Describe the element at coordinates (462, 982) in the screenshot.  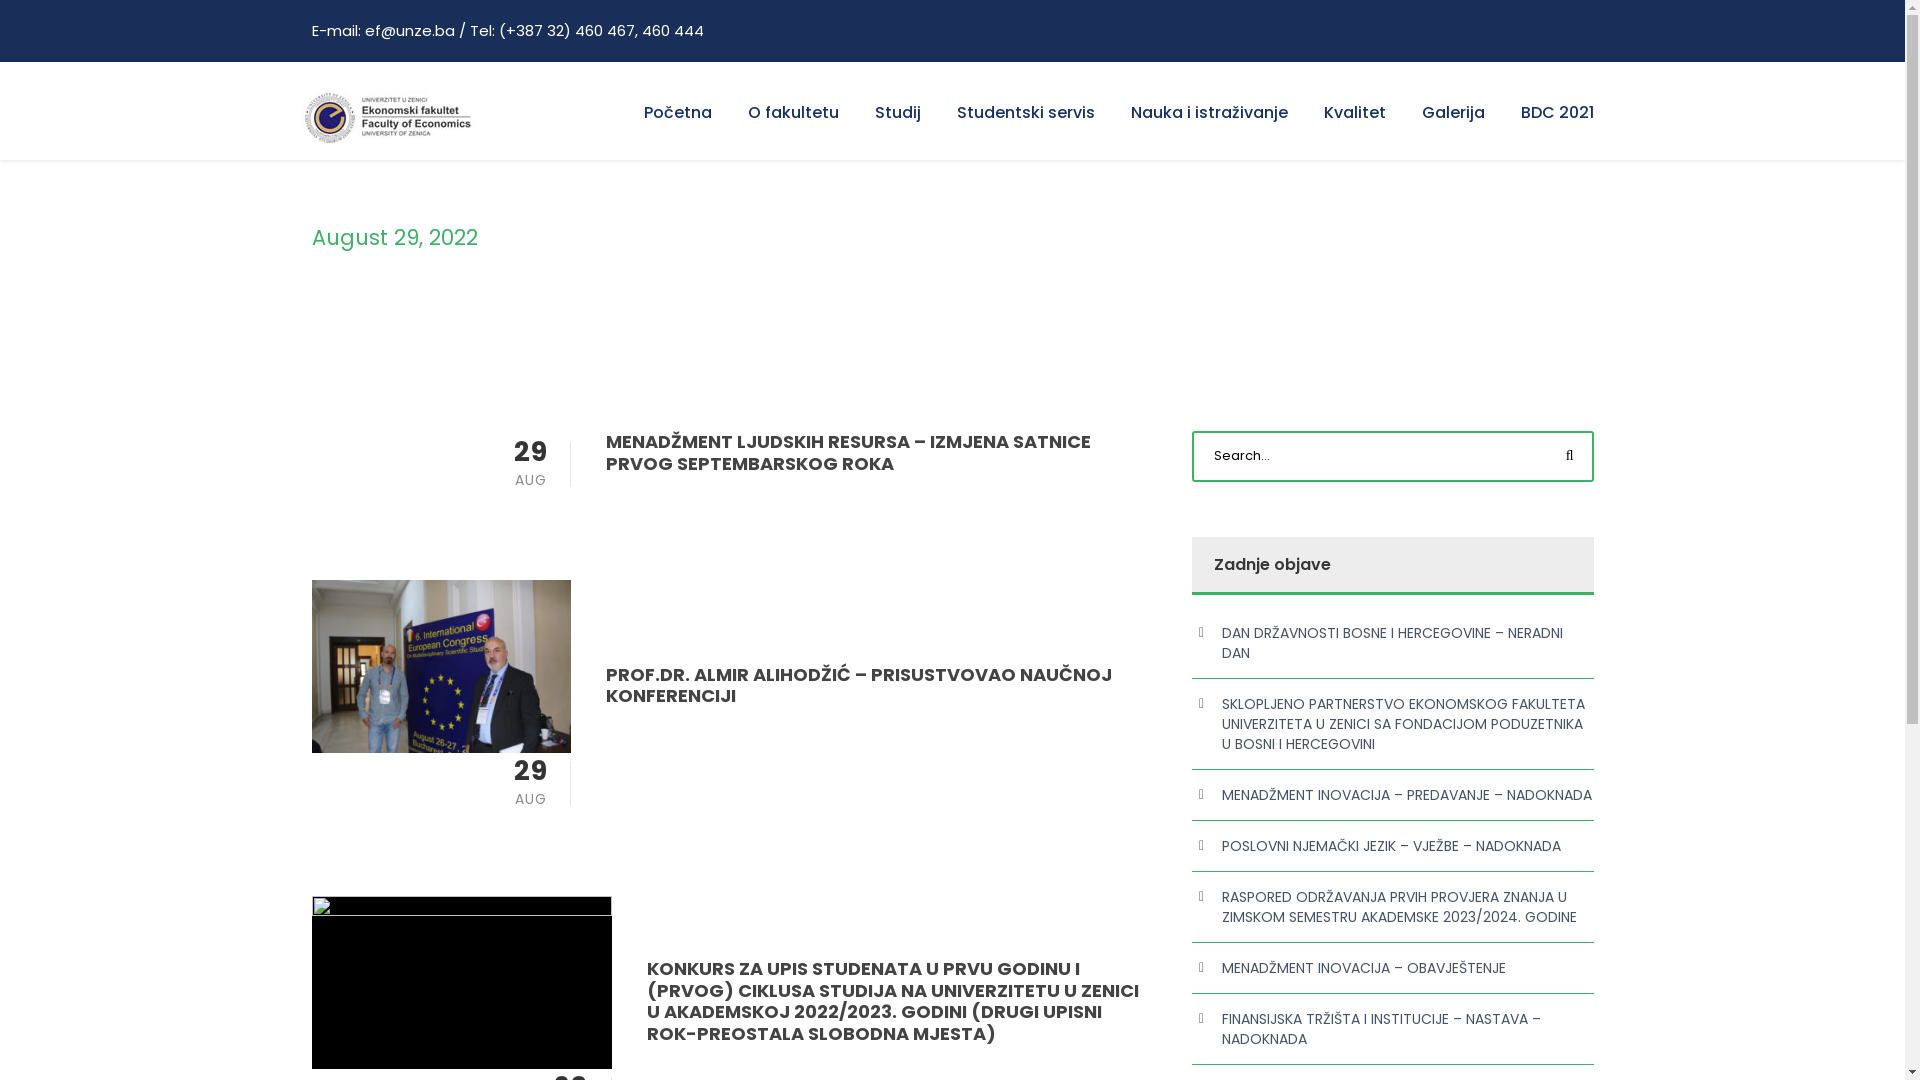
I see `vazno je` at that location.